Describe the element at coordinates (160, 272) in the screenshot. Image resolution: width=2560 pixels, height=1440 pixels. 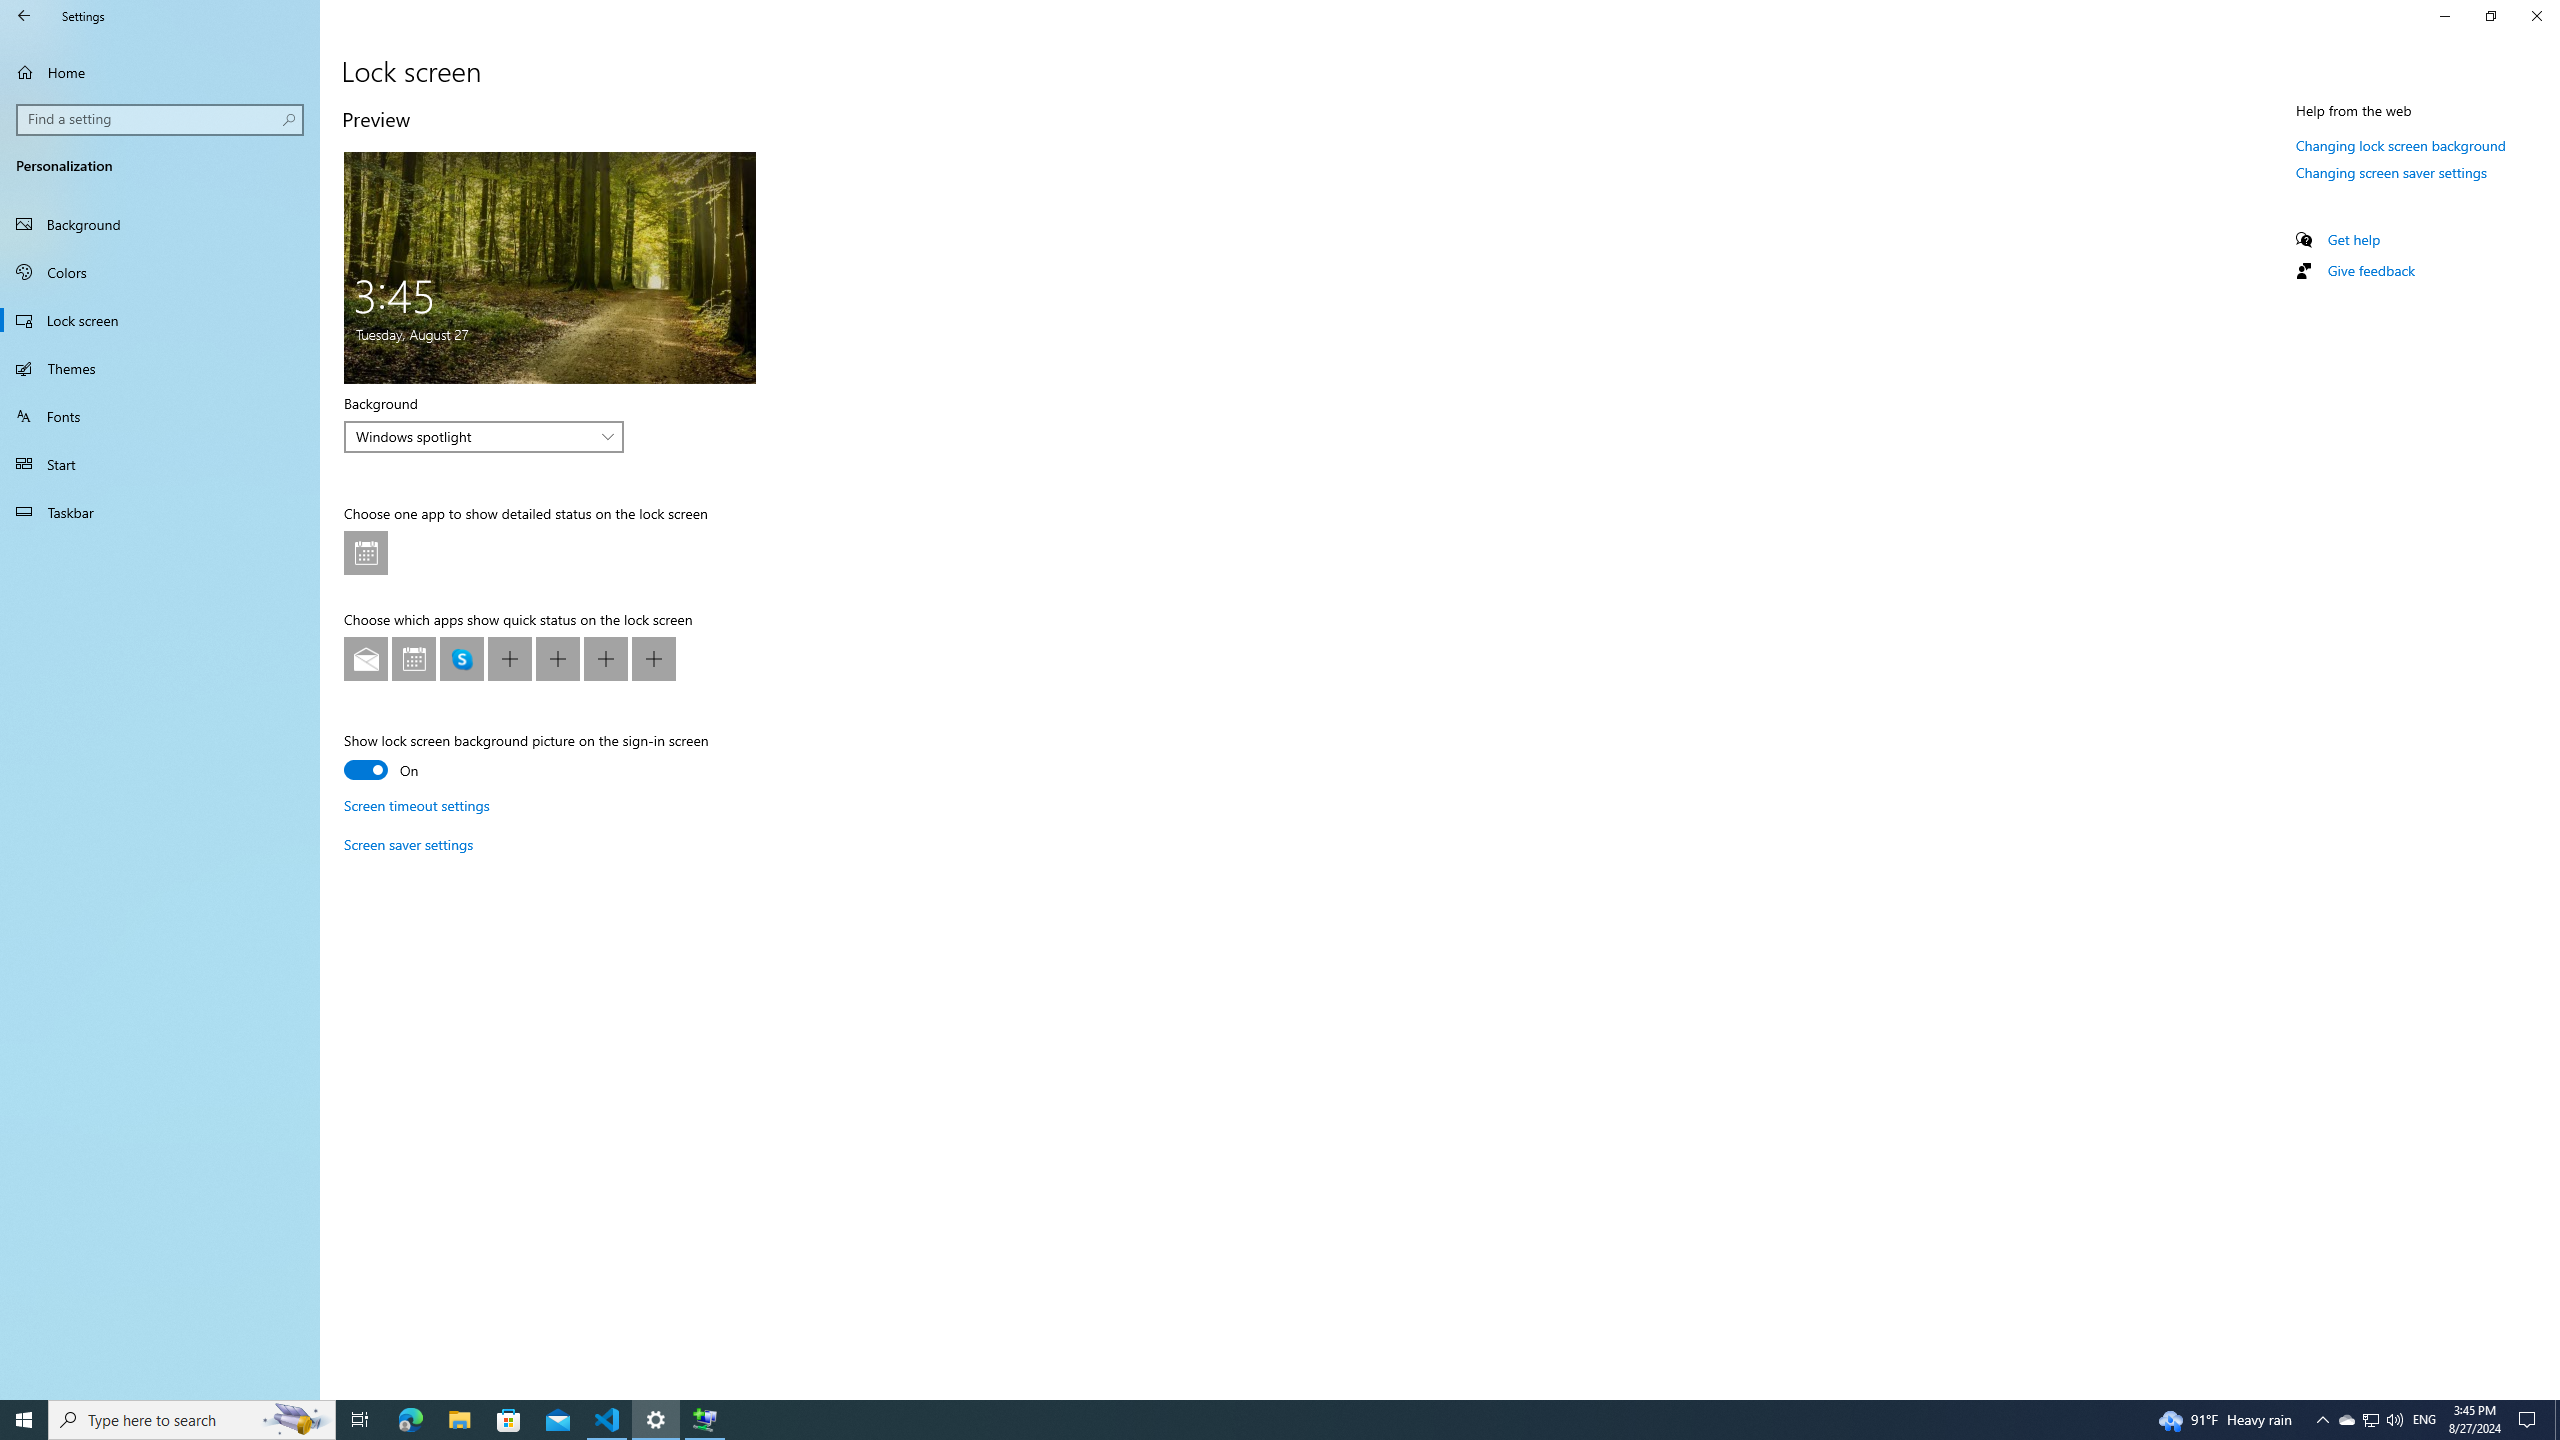
I see `Colors` at that location.